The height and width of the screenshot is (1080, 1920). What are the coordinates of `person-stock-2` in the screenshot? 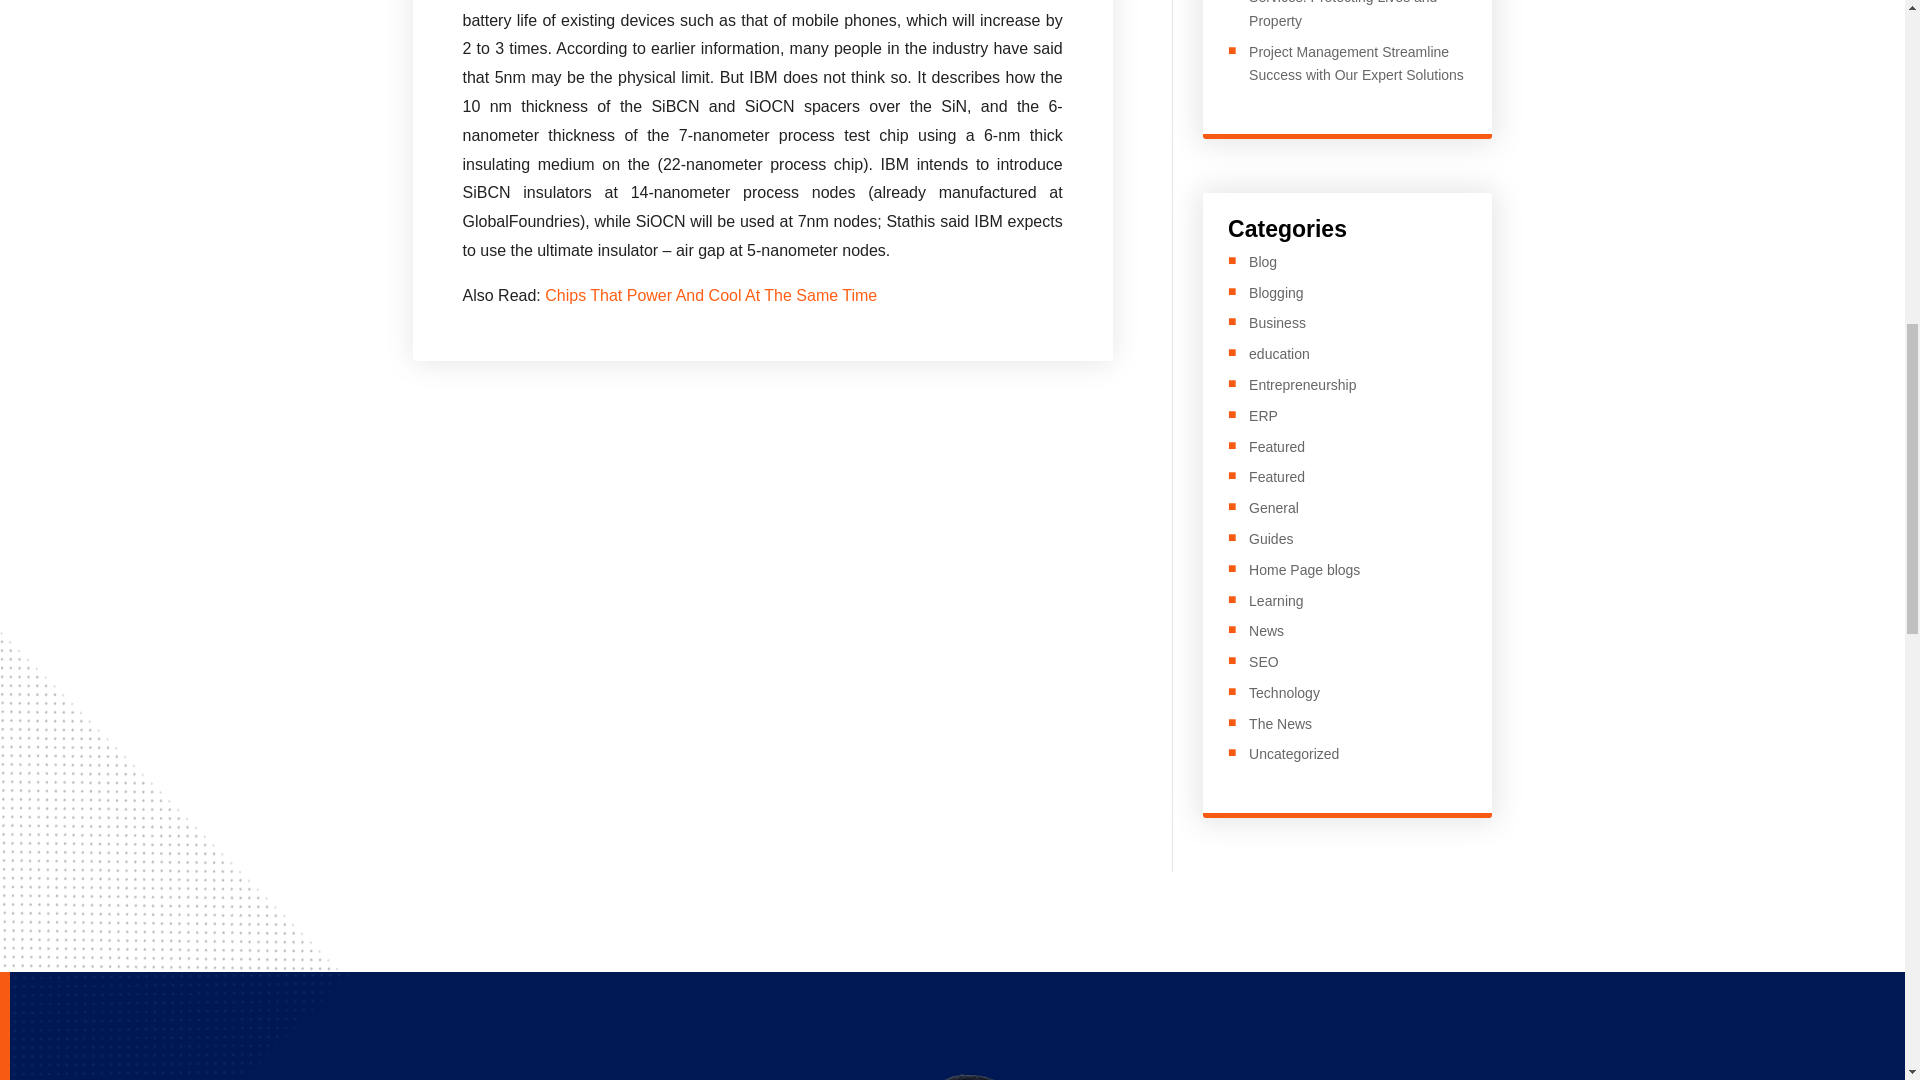 It's located at (956, 1076).